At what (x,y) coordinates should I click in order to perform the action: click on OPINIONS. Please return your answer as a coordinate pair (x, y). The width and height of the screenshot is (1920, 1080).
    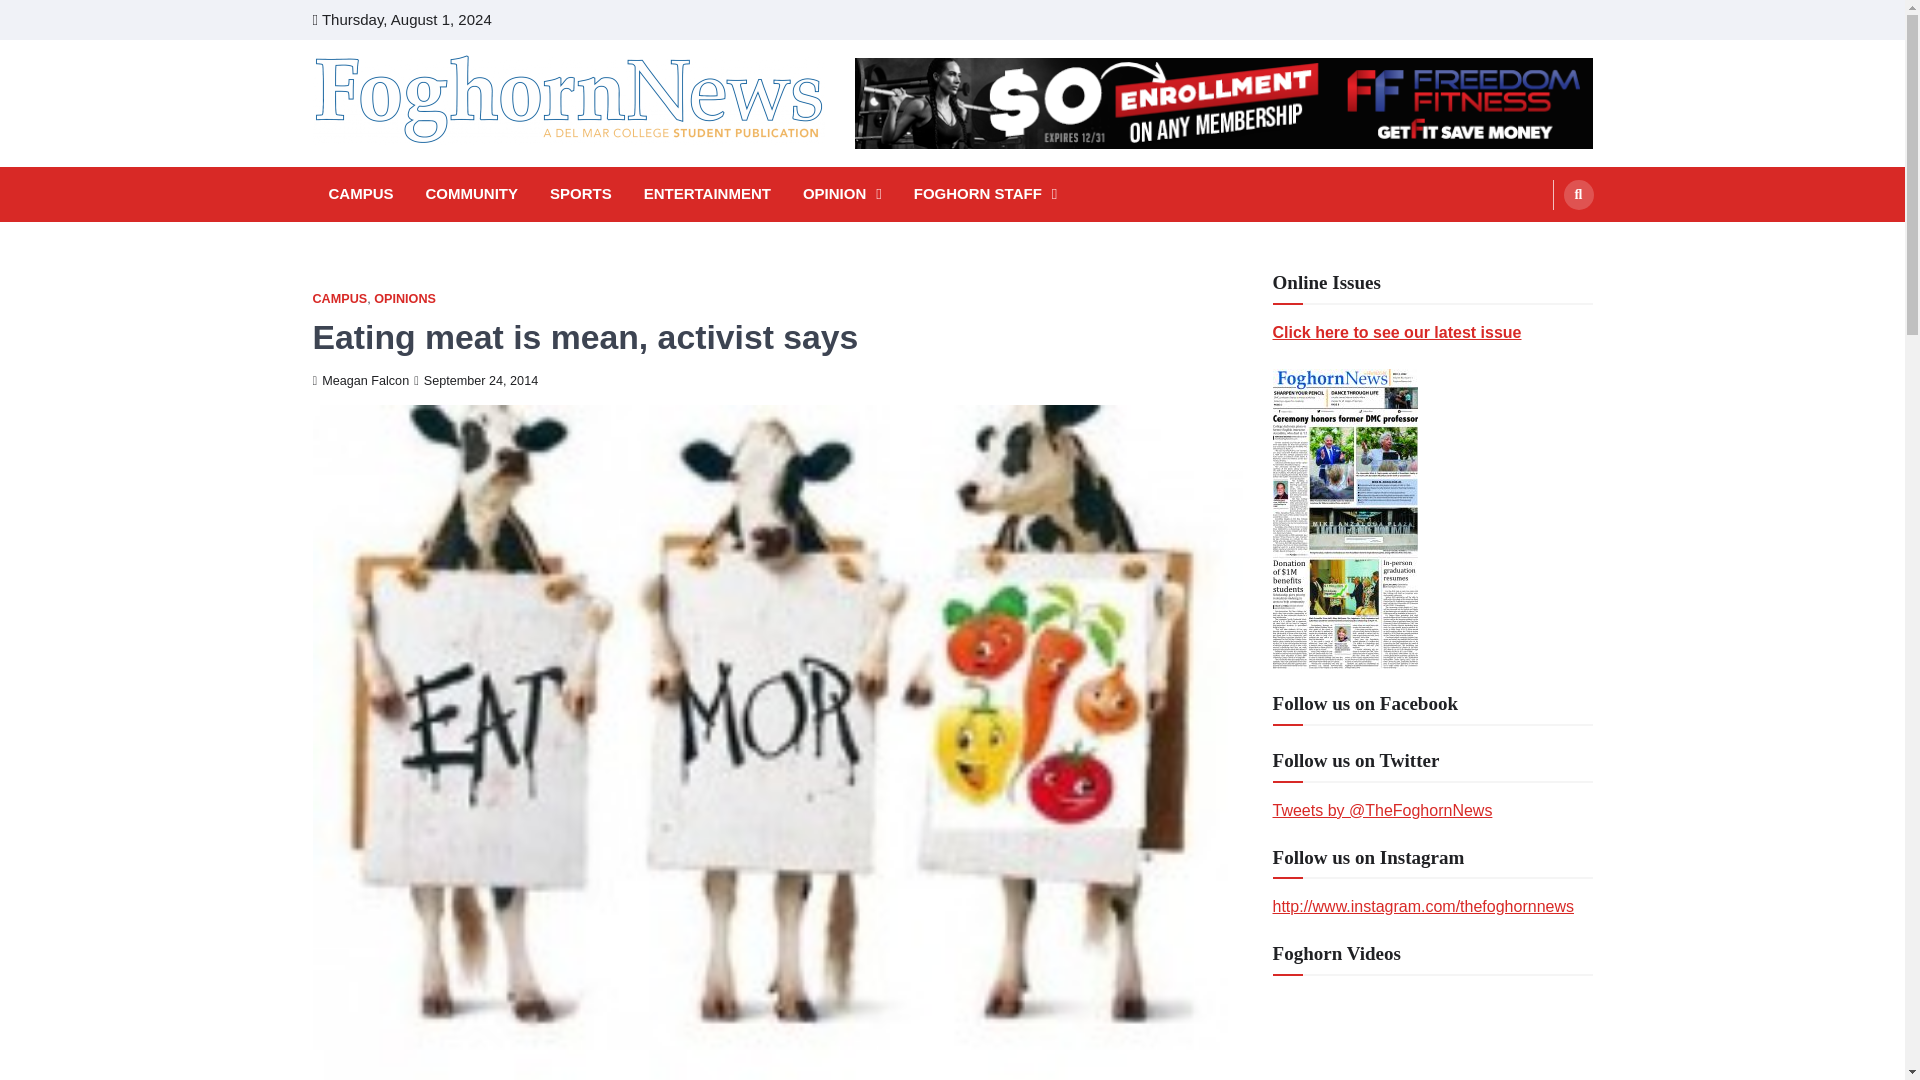
    Looking at the image, I should click on (404, 298).